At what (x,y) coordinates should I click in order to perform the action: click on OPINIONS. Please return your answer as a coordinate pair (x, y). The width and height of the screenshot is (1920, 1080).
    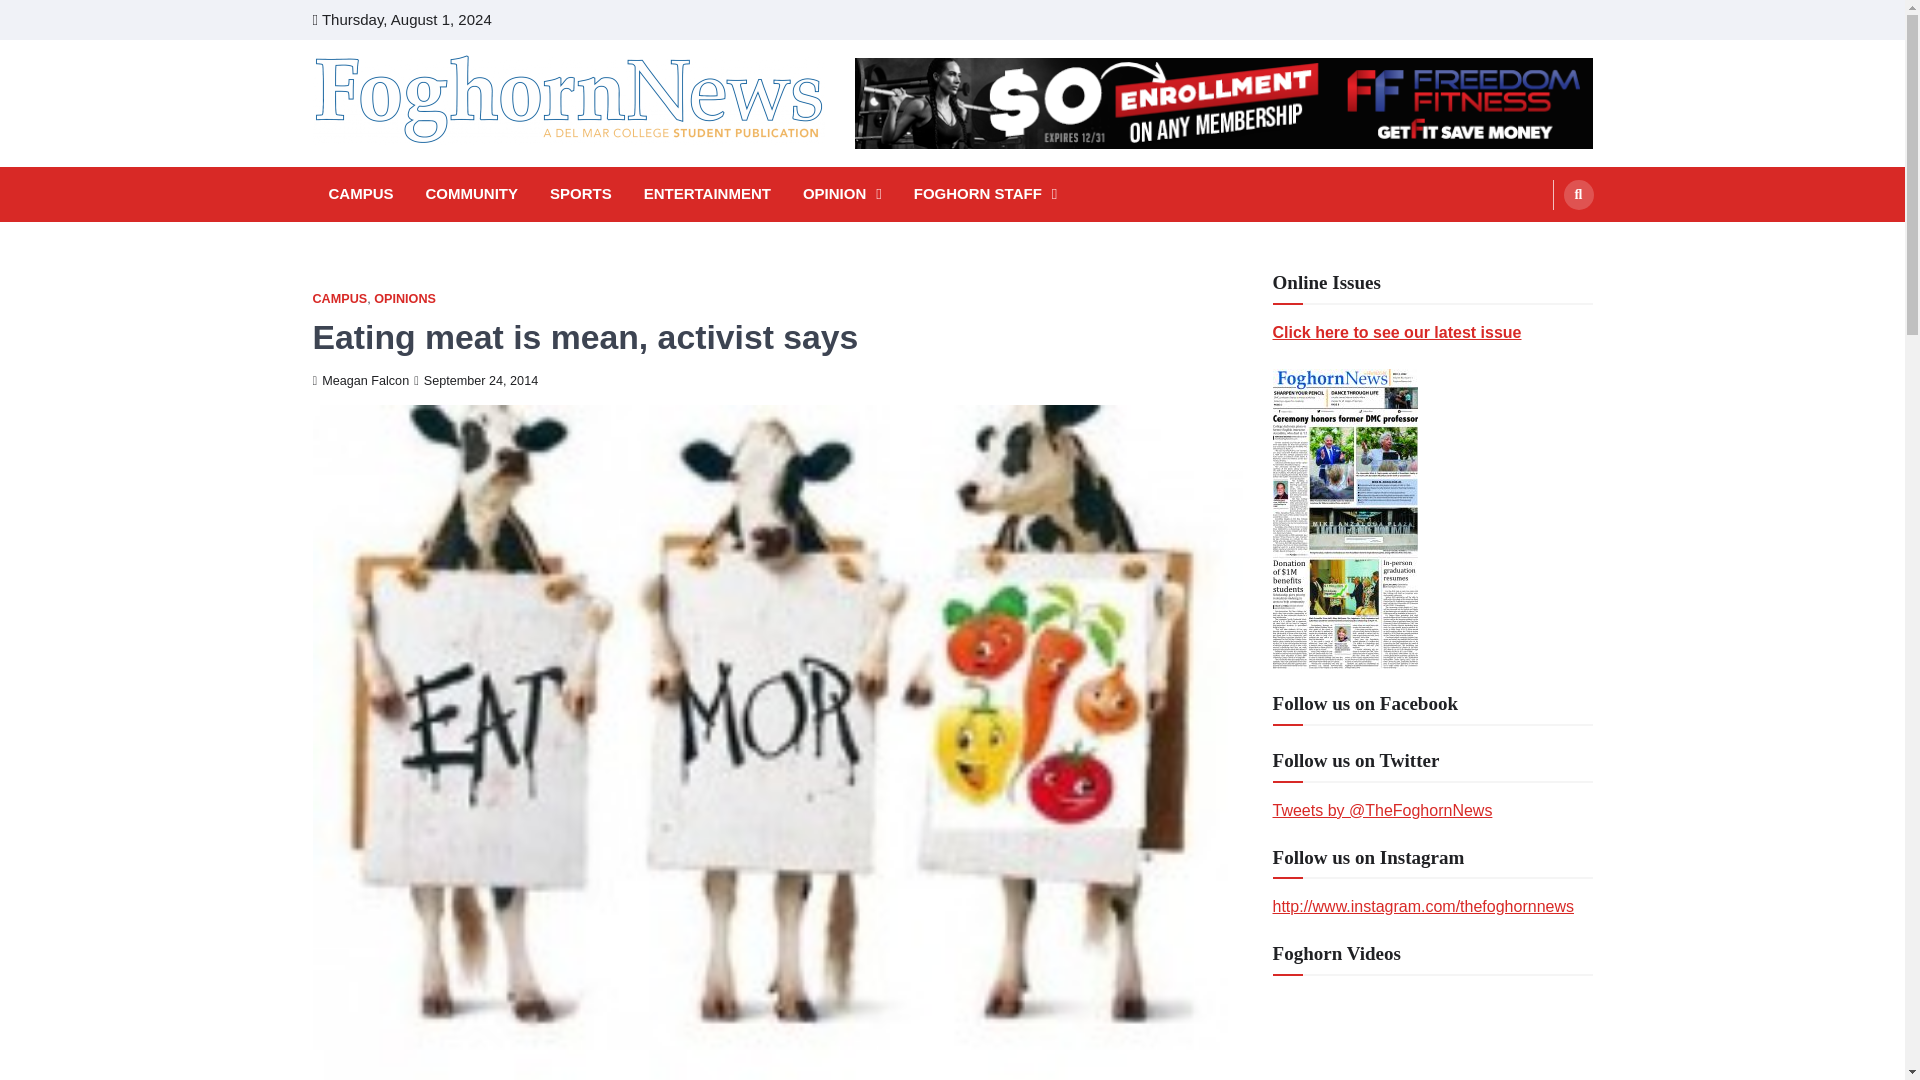
    Looking at the image, I should click on (404, 298).